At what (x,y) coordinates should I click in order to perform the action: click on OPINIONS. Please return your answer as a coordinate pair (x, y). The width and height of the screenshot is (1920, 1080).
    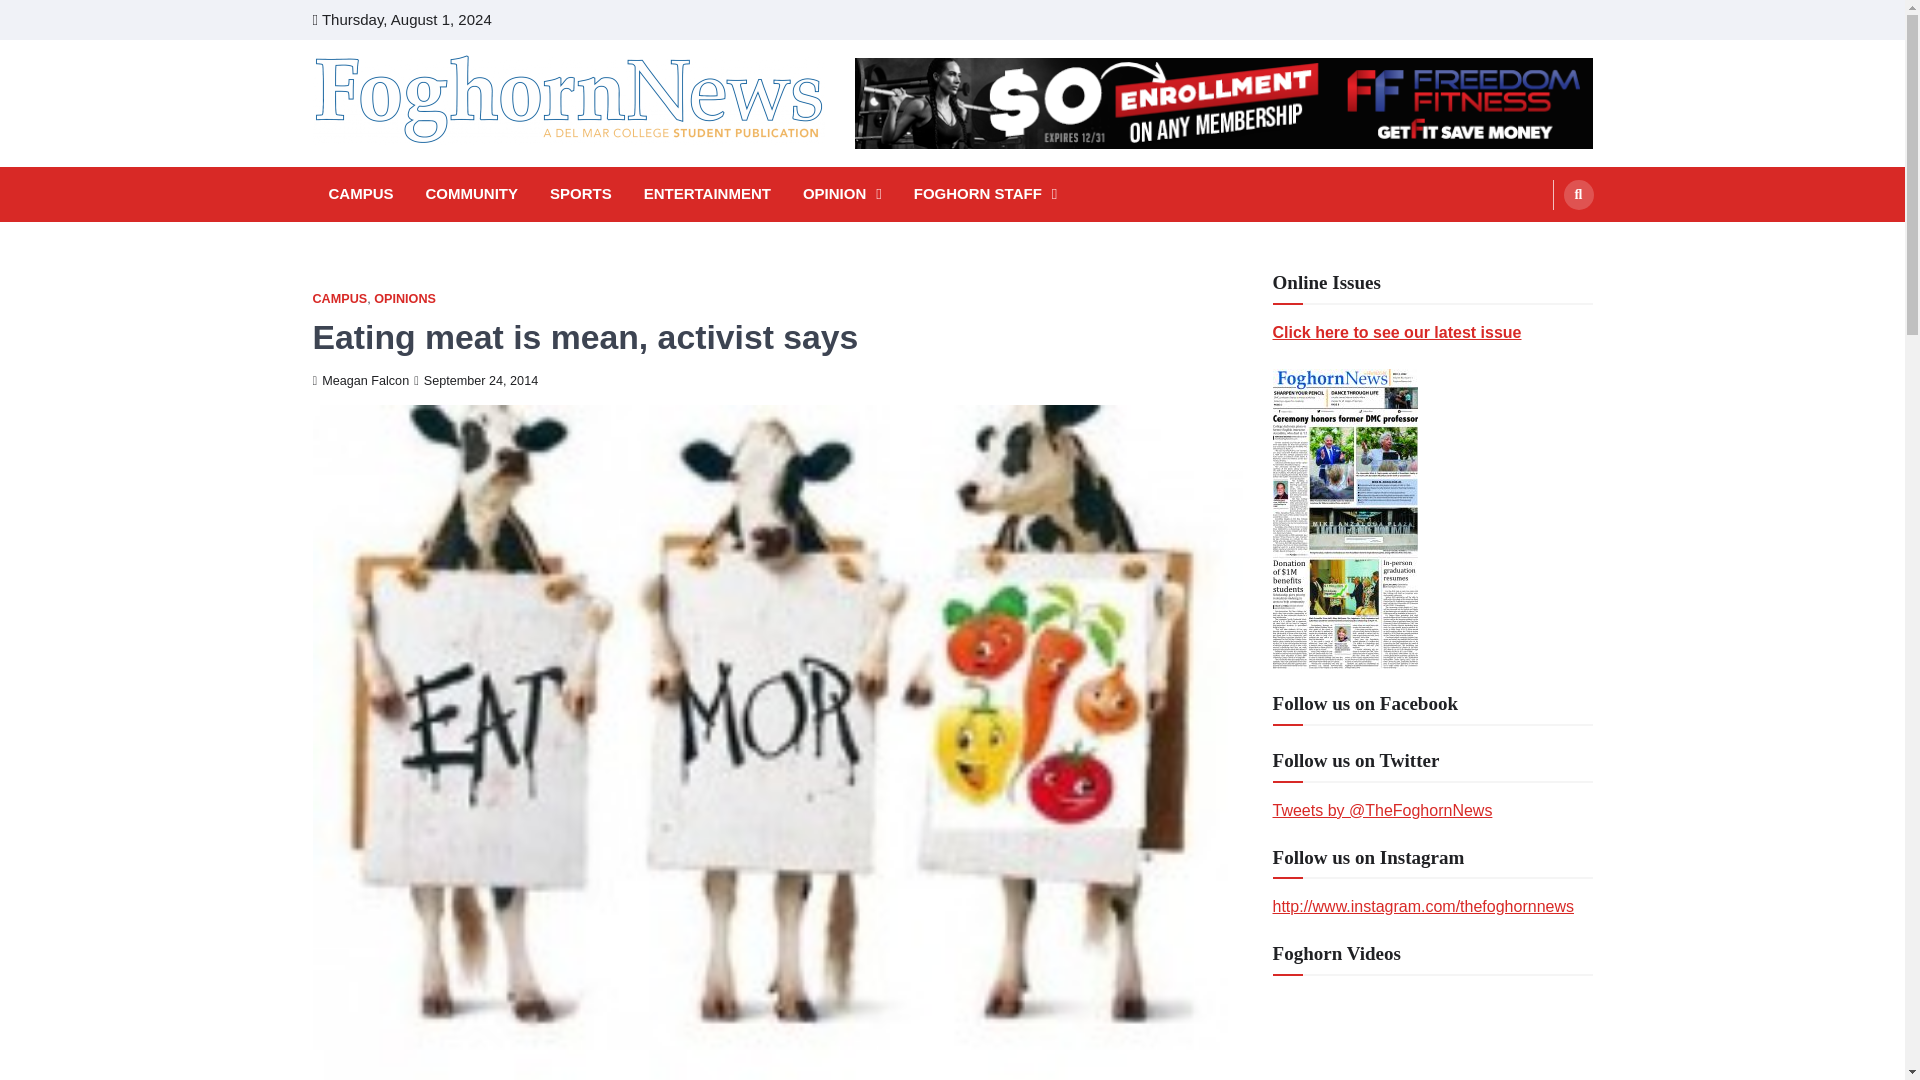
    Looking at the image, I should click on (404, 298).